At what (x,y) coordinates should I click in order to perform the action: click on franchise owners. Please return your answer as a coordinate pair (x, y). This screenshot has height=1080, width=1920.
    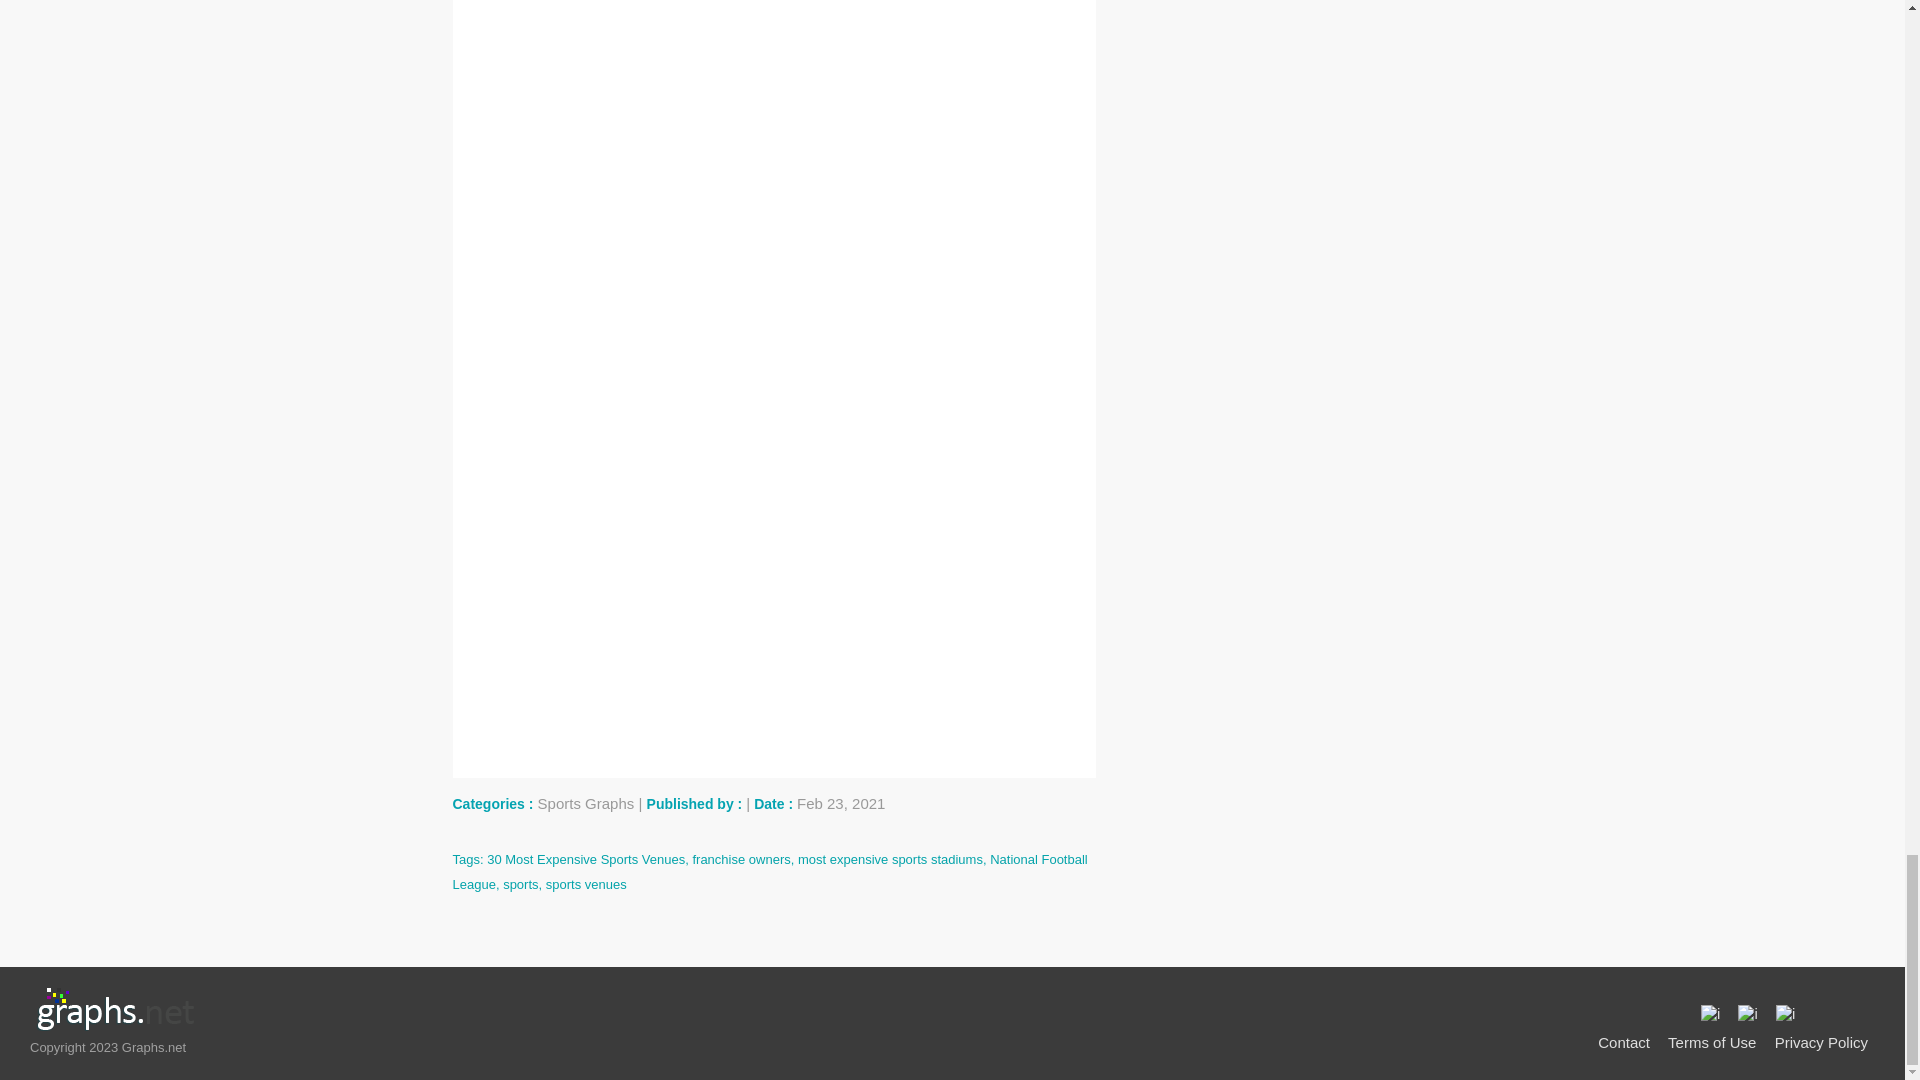
    Looking at the image, I should click on (740, 860).